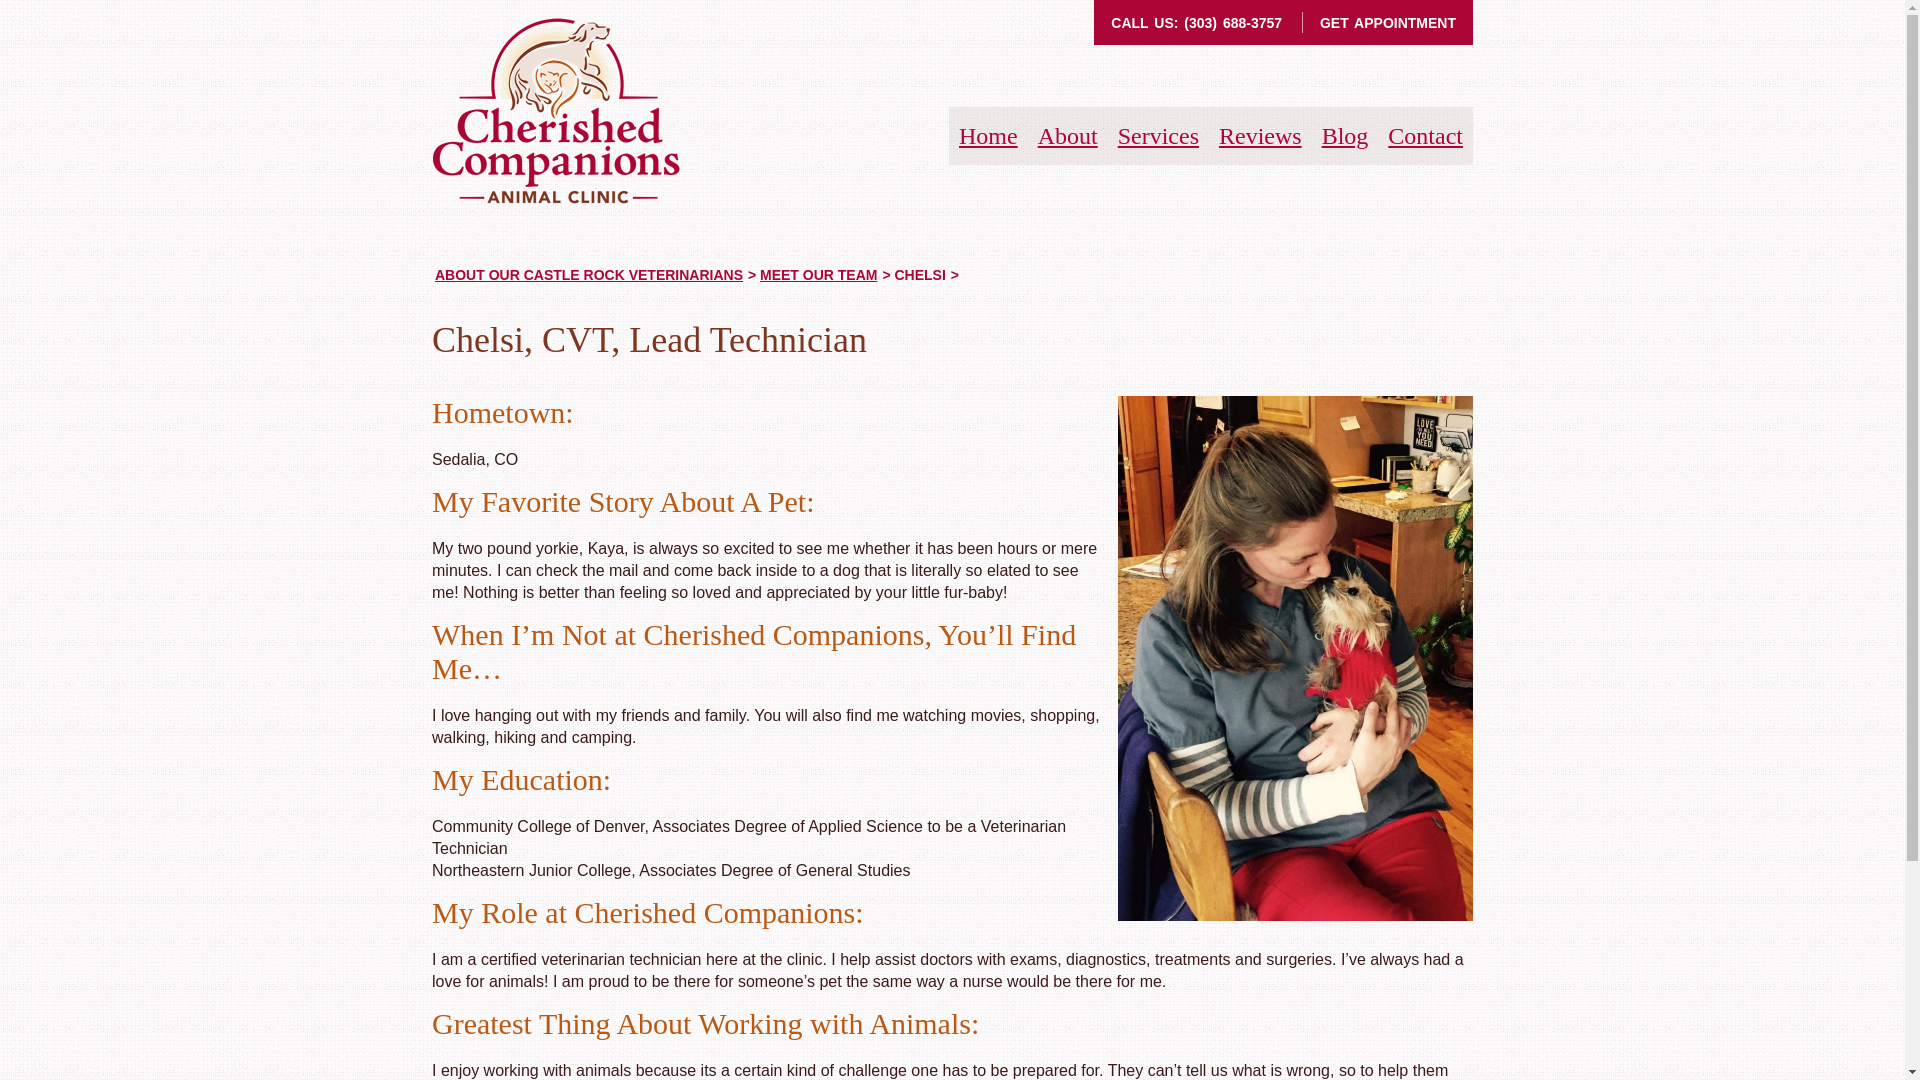 This screenshot has width=1920, height=1080. I want to click on Blog, so click(1345, 136).